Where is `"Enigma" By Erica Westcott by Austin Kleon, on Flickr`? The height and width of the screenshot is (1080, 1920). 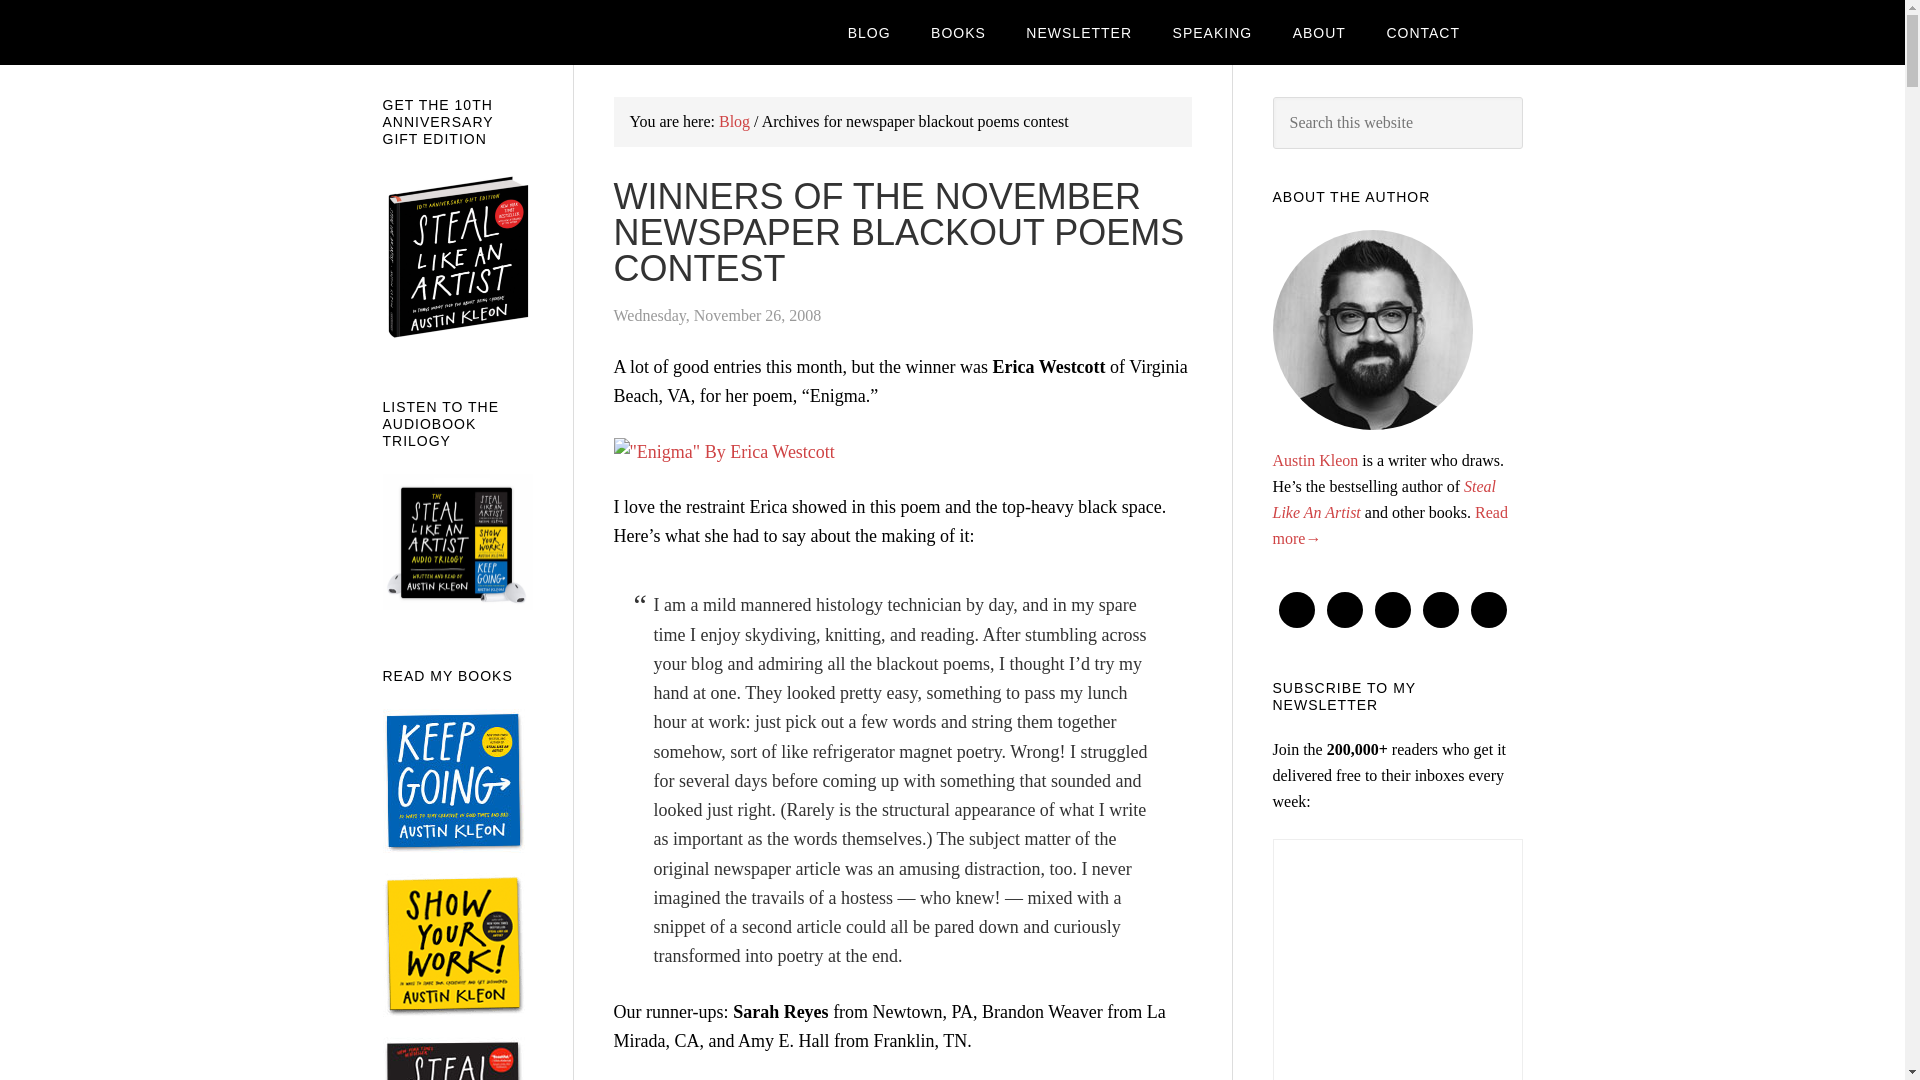 "Enigma" By Erica Westcott by Austin Kleon, on Flickr is located at coordinates (724, 452).